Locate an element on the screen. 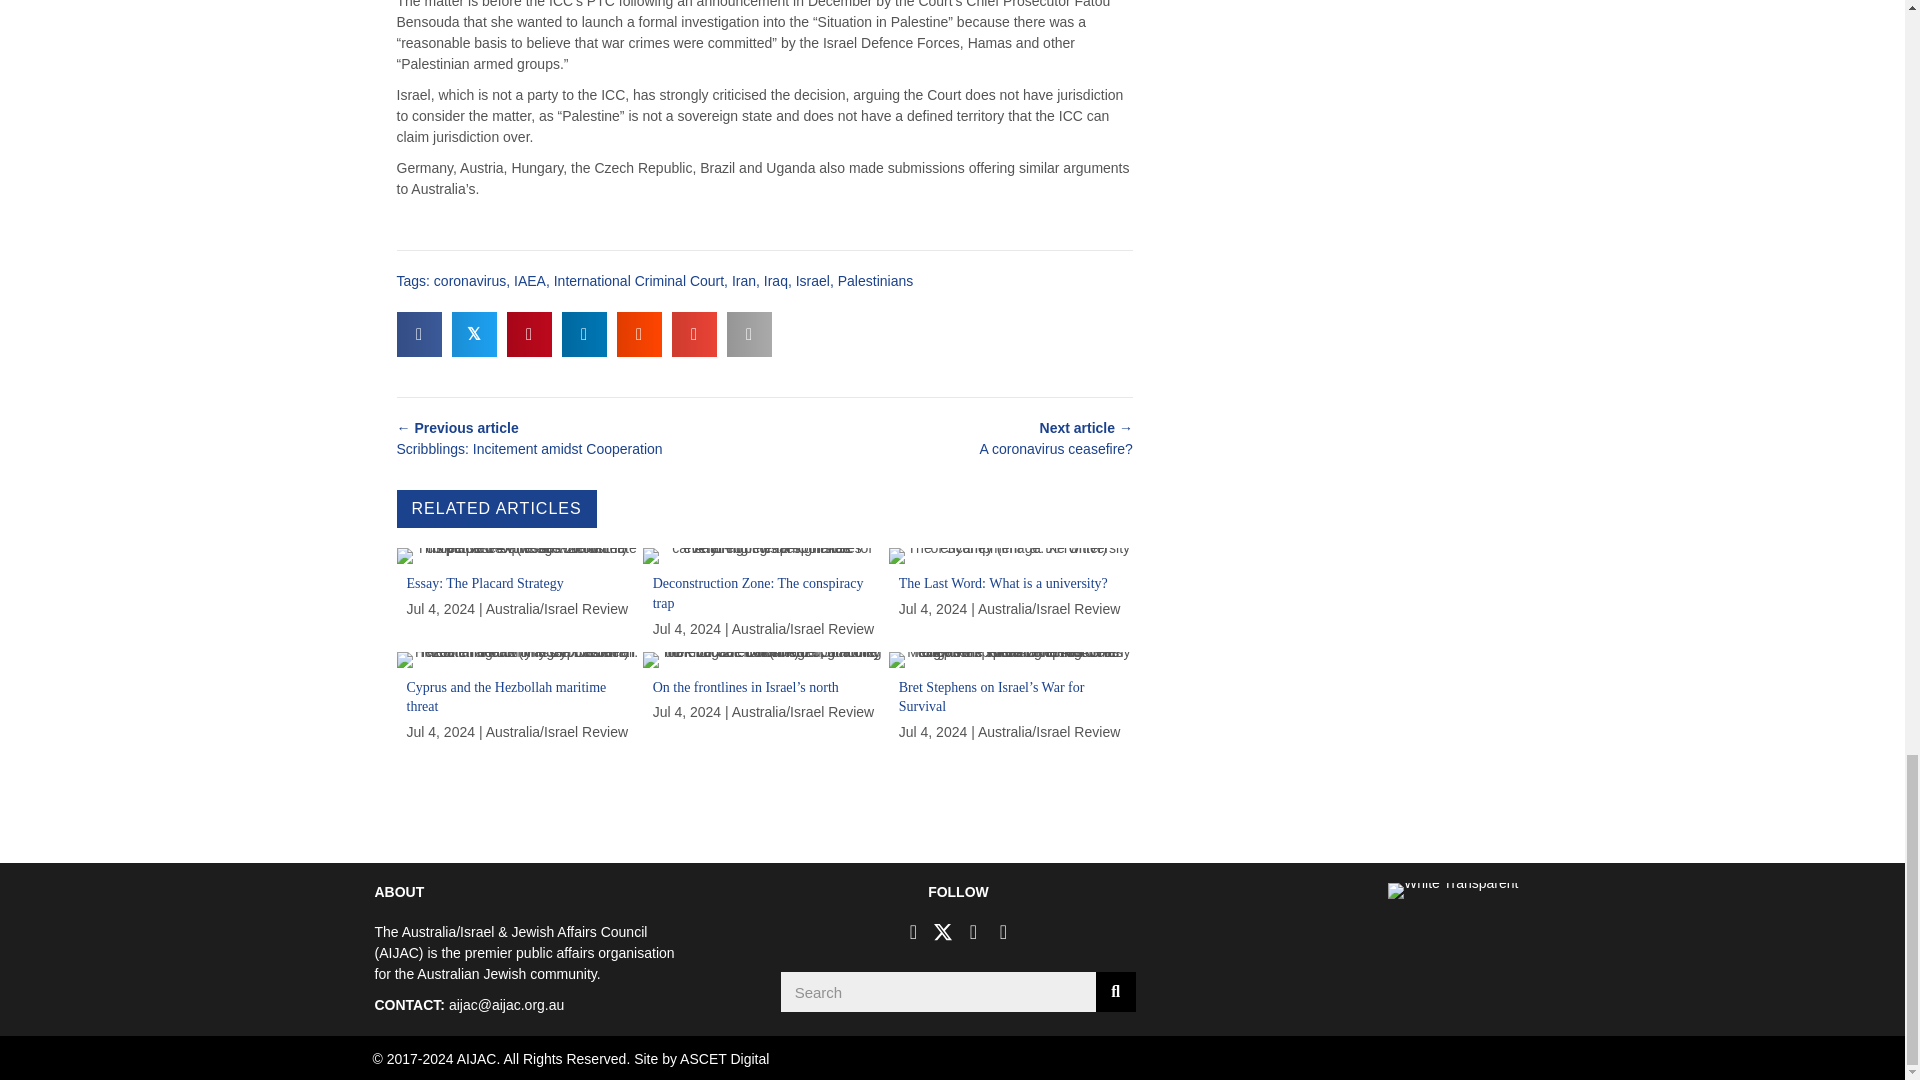 This screenshot has width=1920, height=1080. 6a0a3423 59b9 4056 806a D0de20dba2cb 899x899 is located at coordinates (765, 555).